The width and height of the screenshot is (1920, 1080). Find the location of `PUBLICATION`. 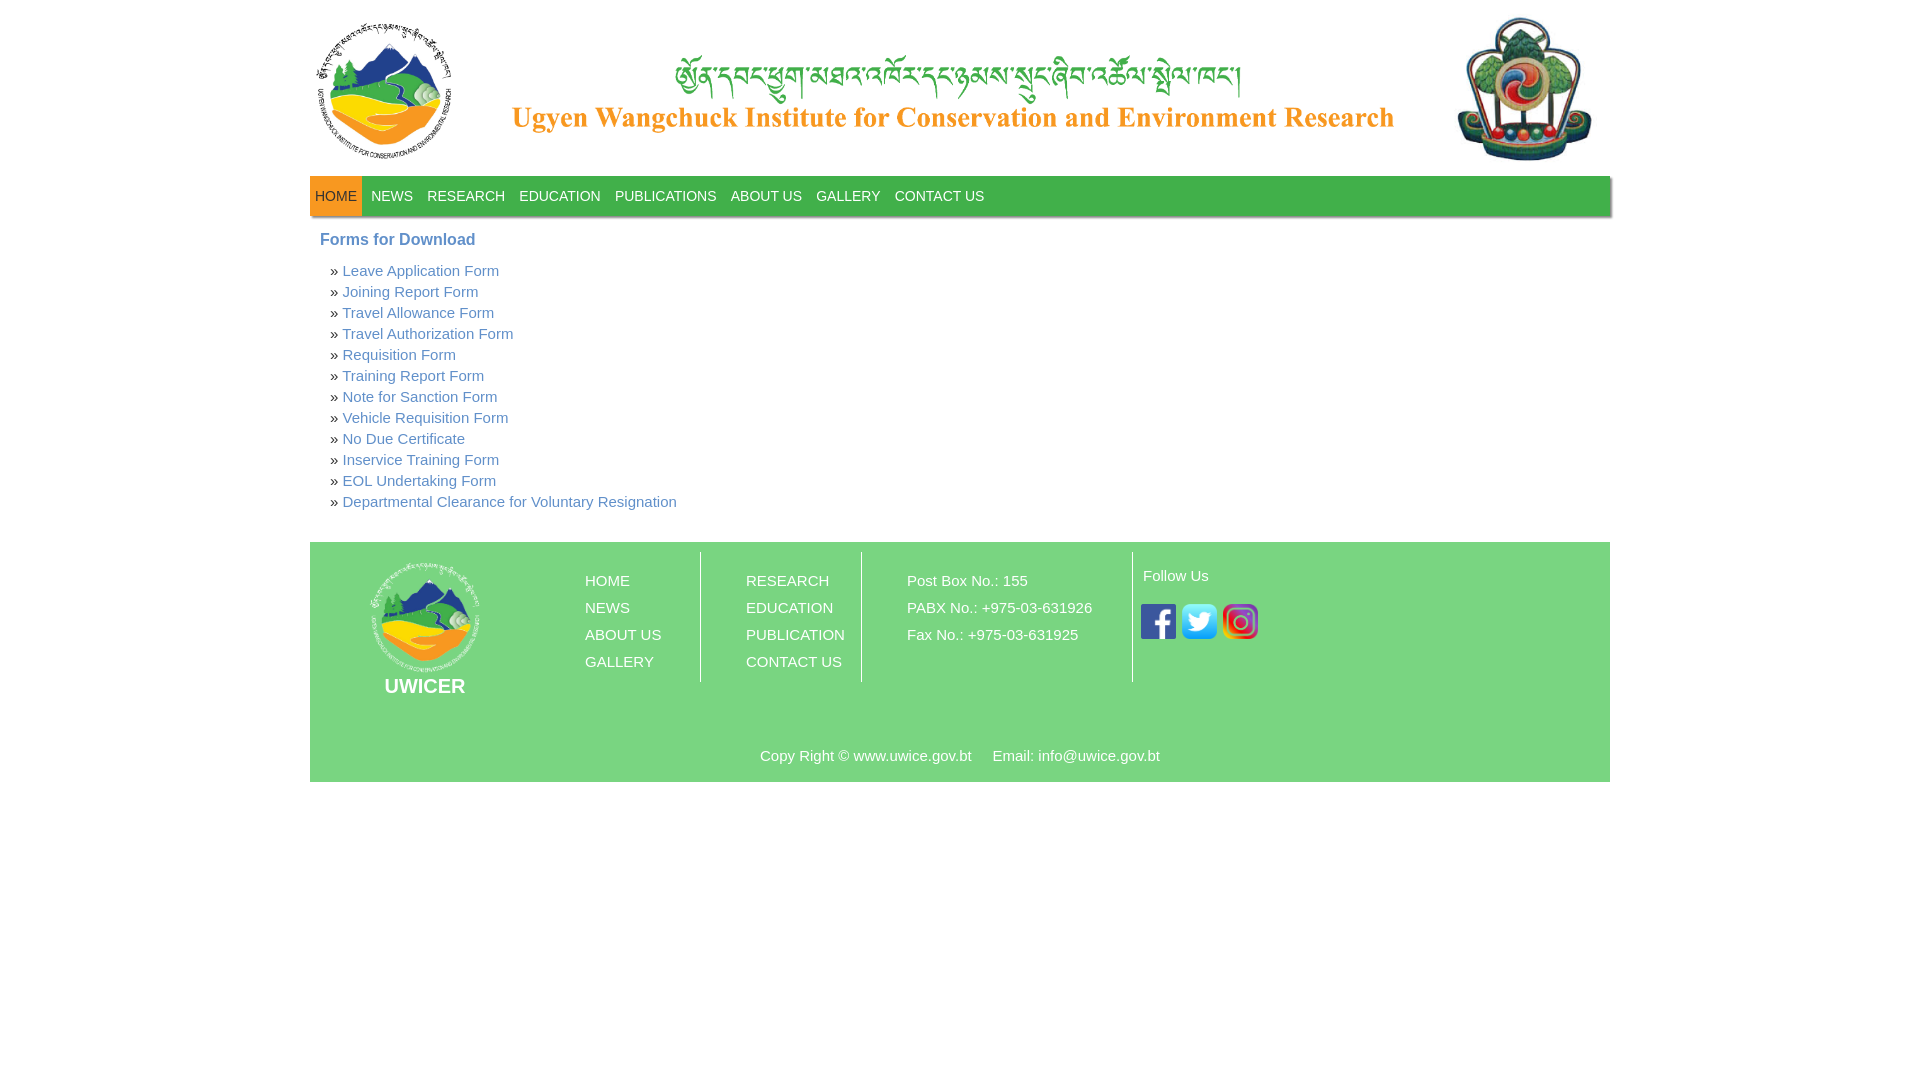

PUBLICATION is located at coordinates (796, 634).